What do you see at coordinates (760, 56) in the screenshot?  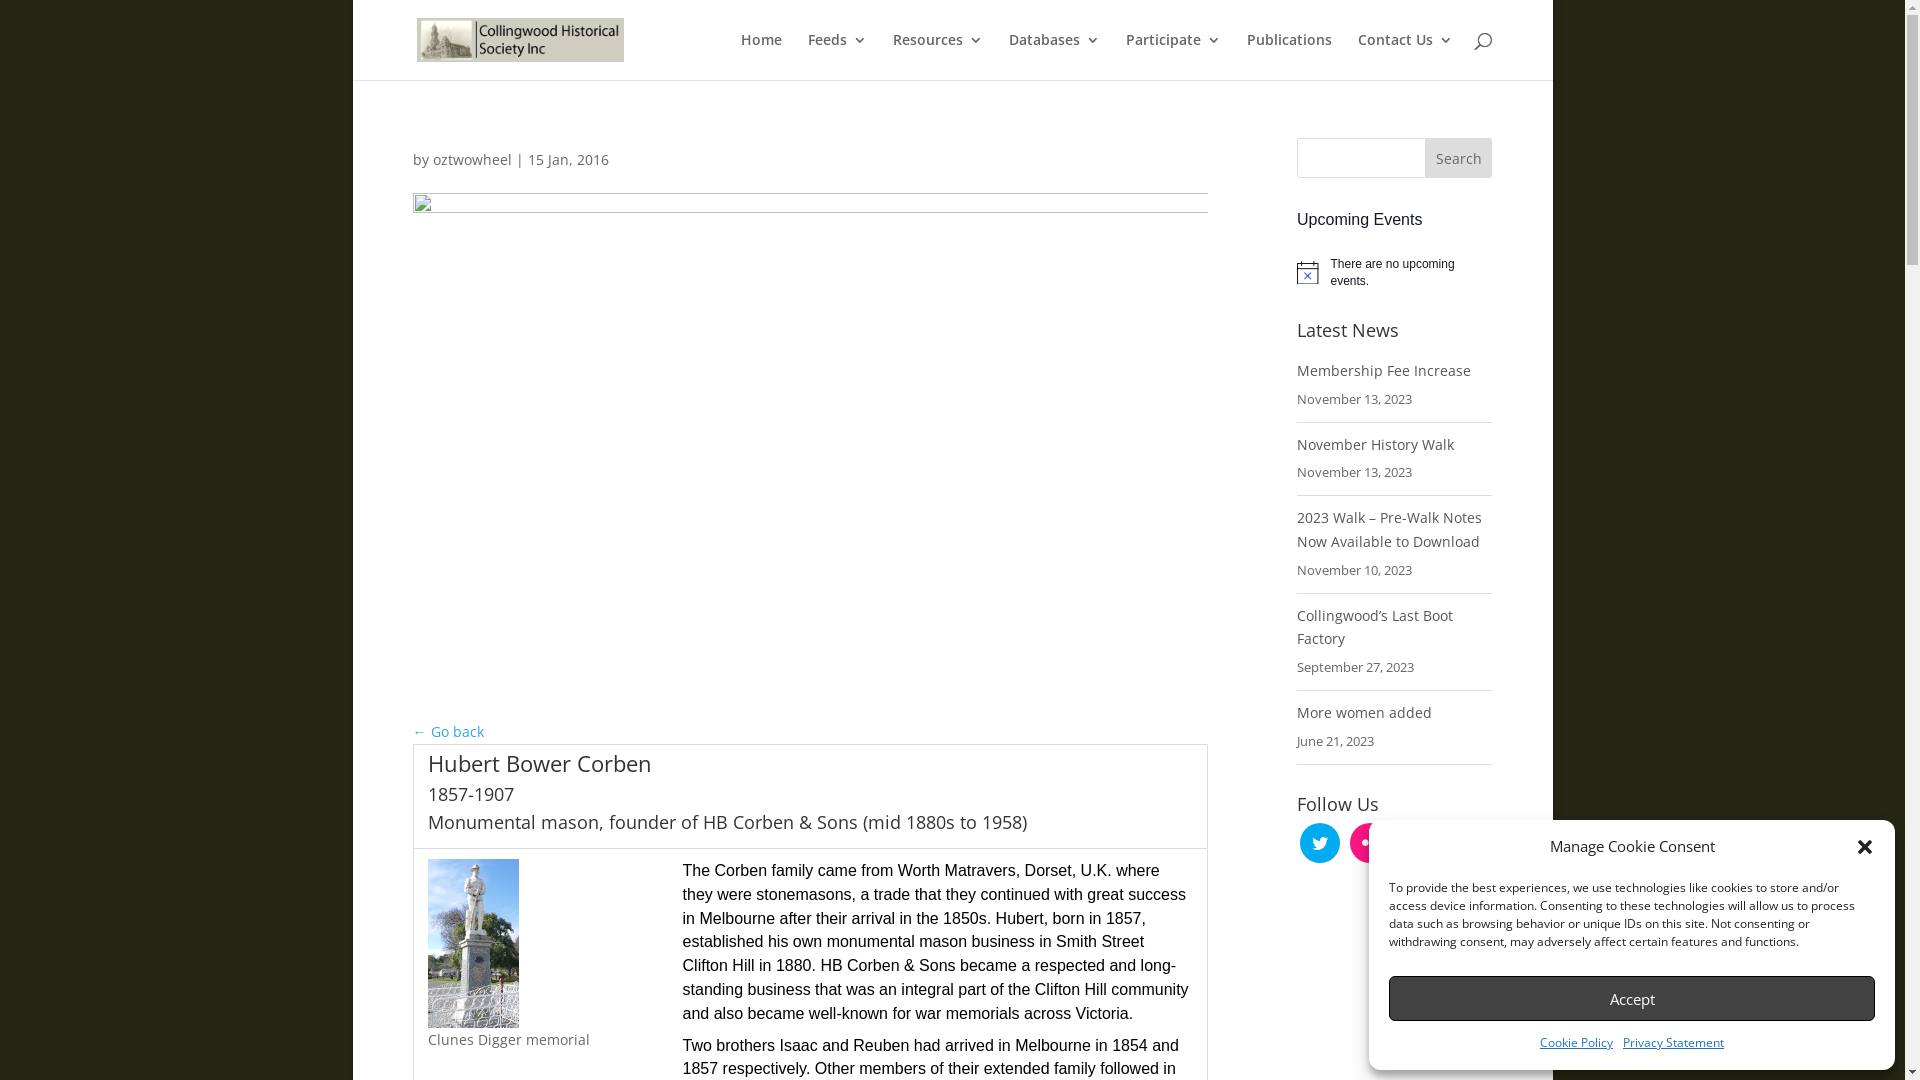 I see `Home` at bounding box center [760, 56].